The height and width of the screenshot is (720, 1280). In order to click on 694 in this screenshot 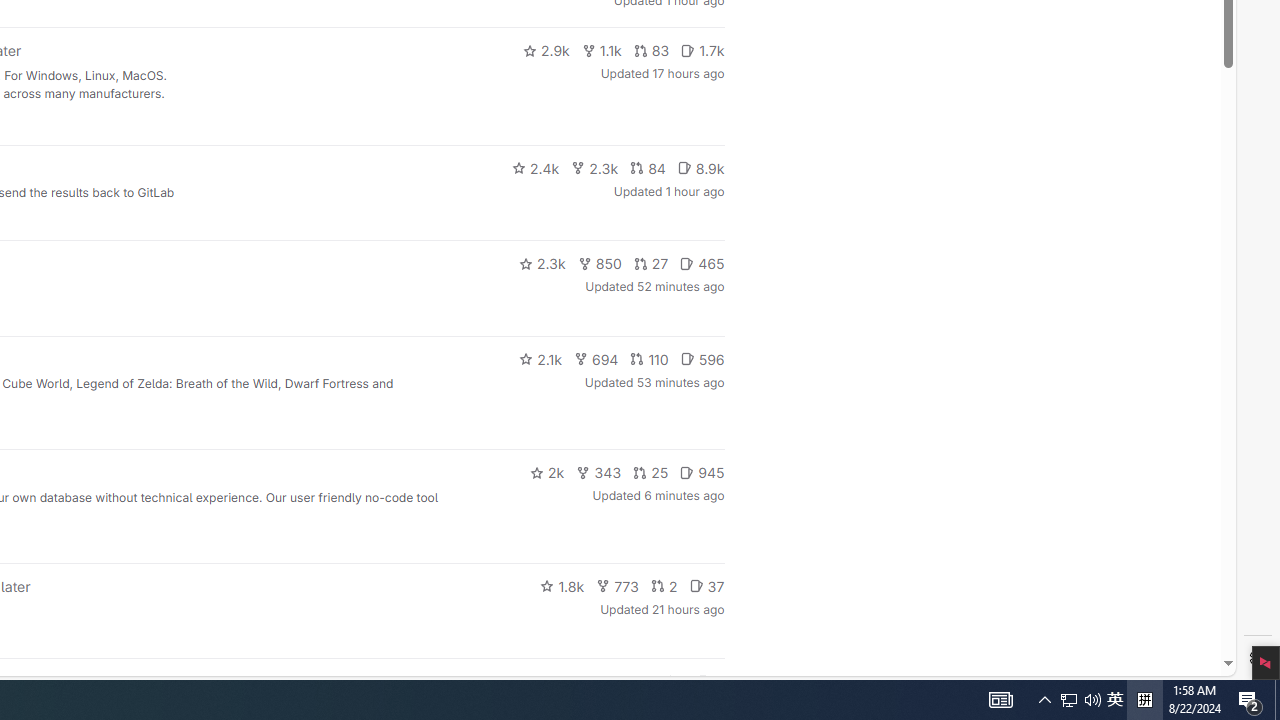, I will do `click(596, 358)`.